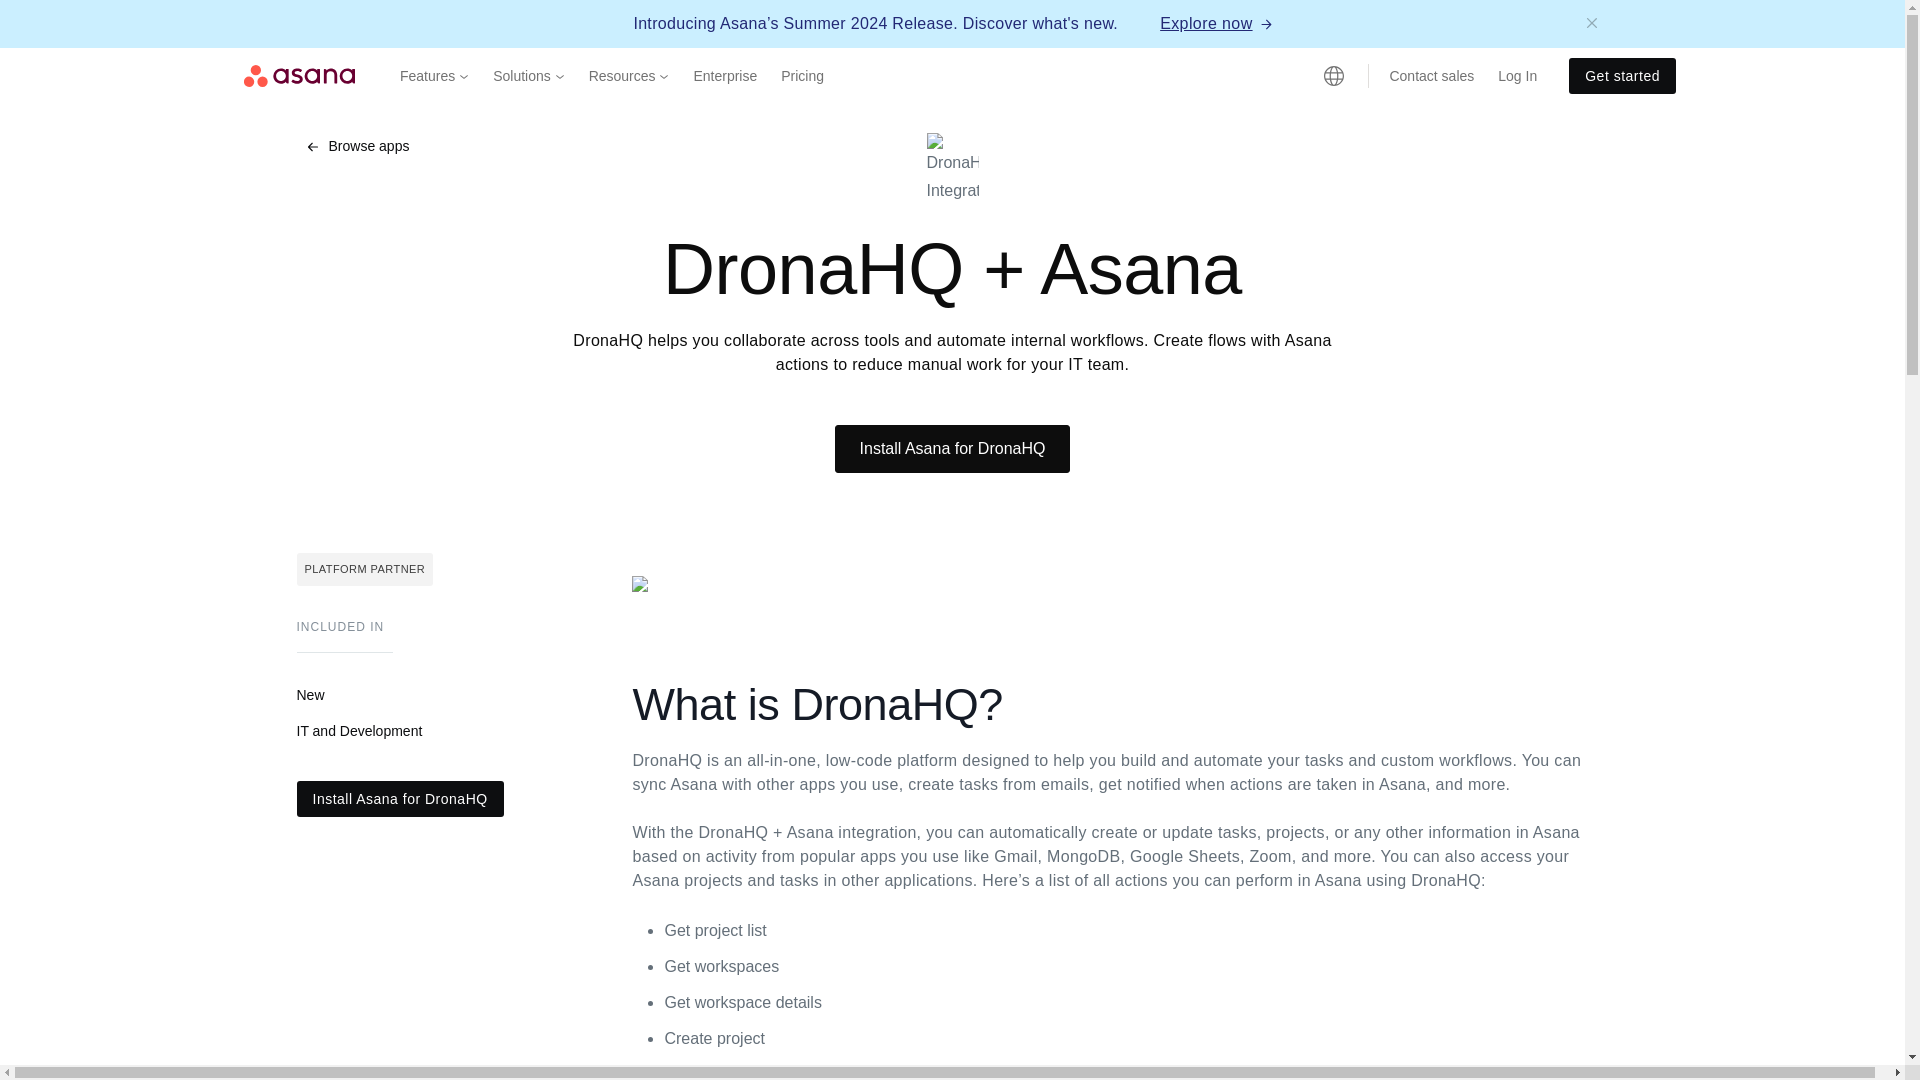  I want to click on Explore now, so click(1215, 23).